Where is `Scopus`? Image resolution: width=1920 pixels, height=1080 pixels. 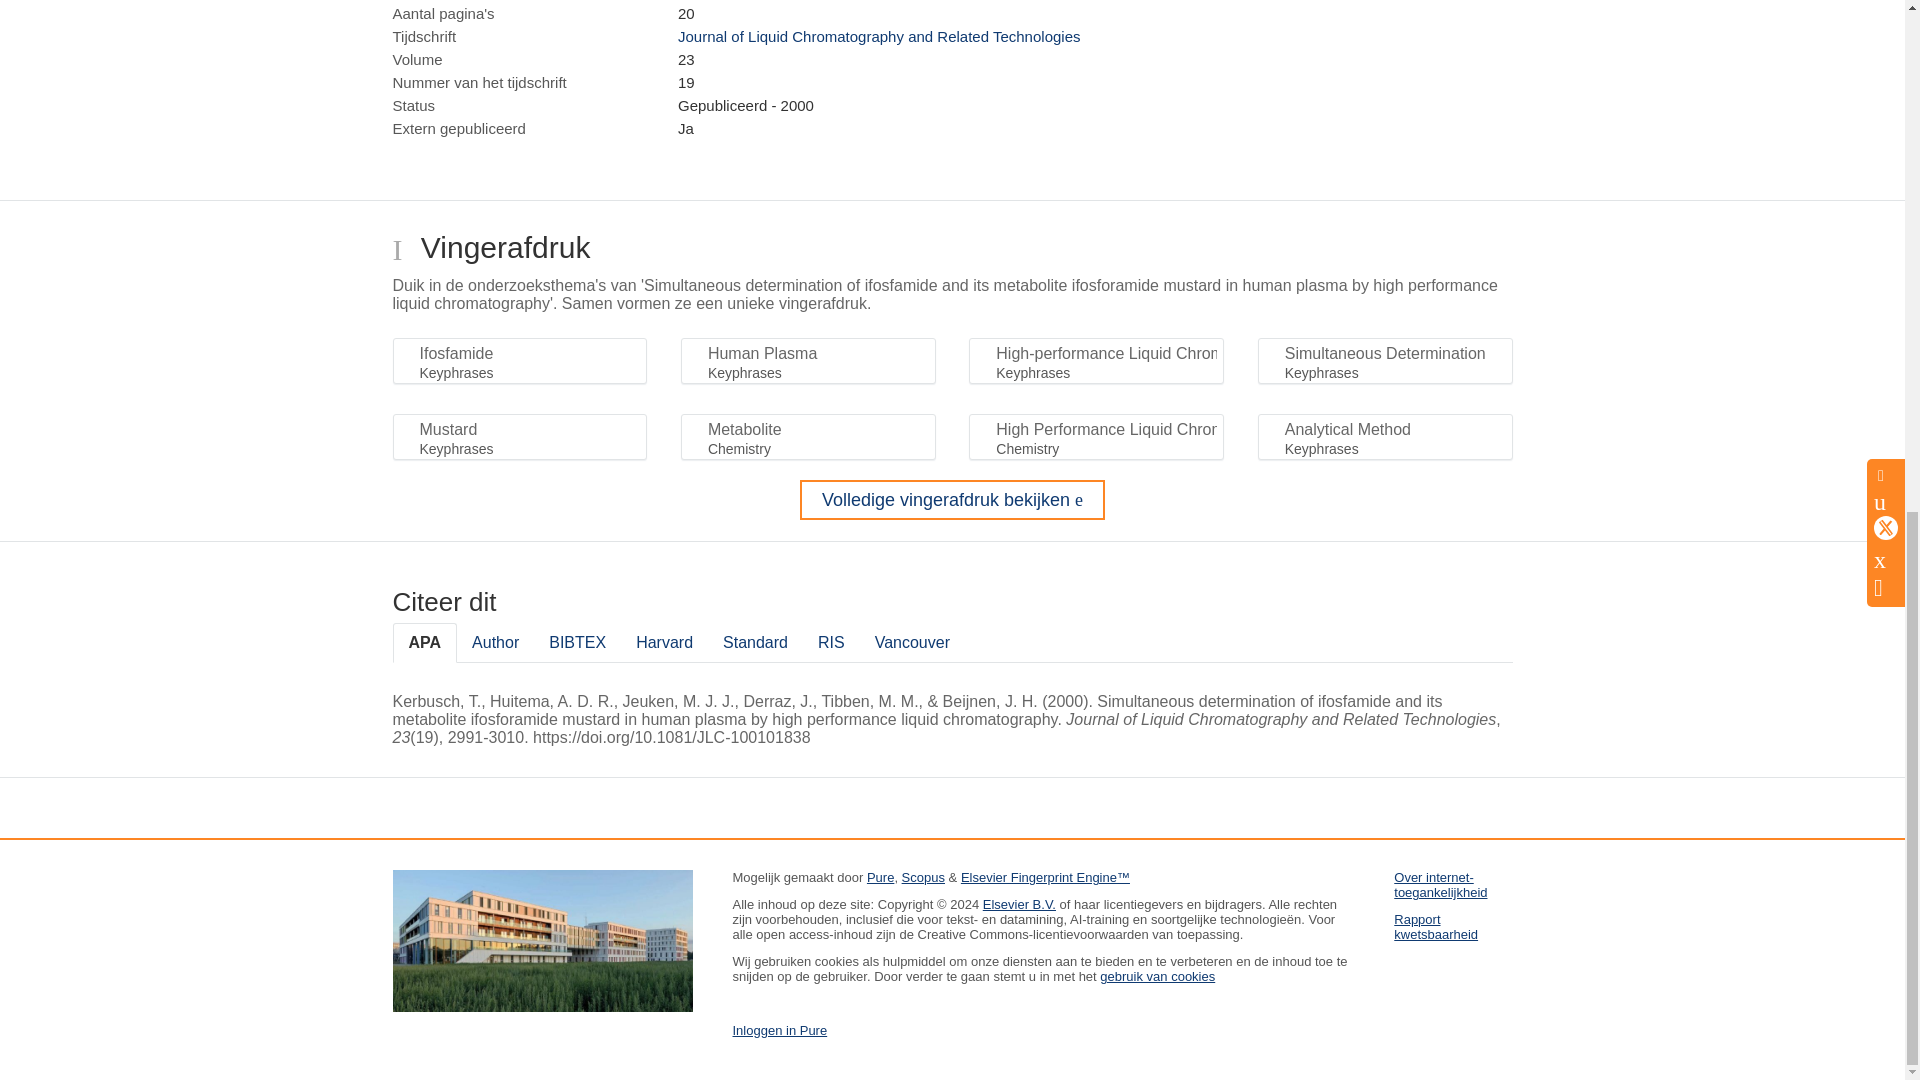 Scopus is located at coordinates (923, 877).